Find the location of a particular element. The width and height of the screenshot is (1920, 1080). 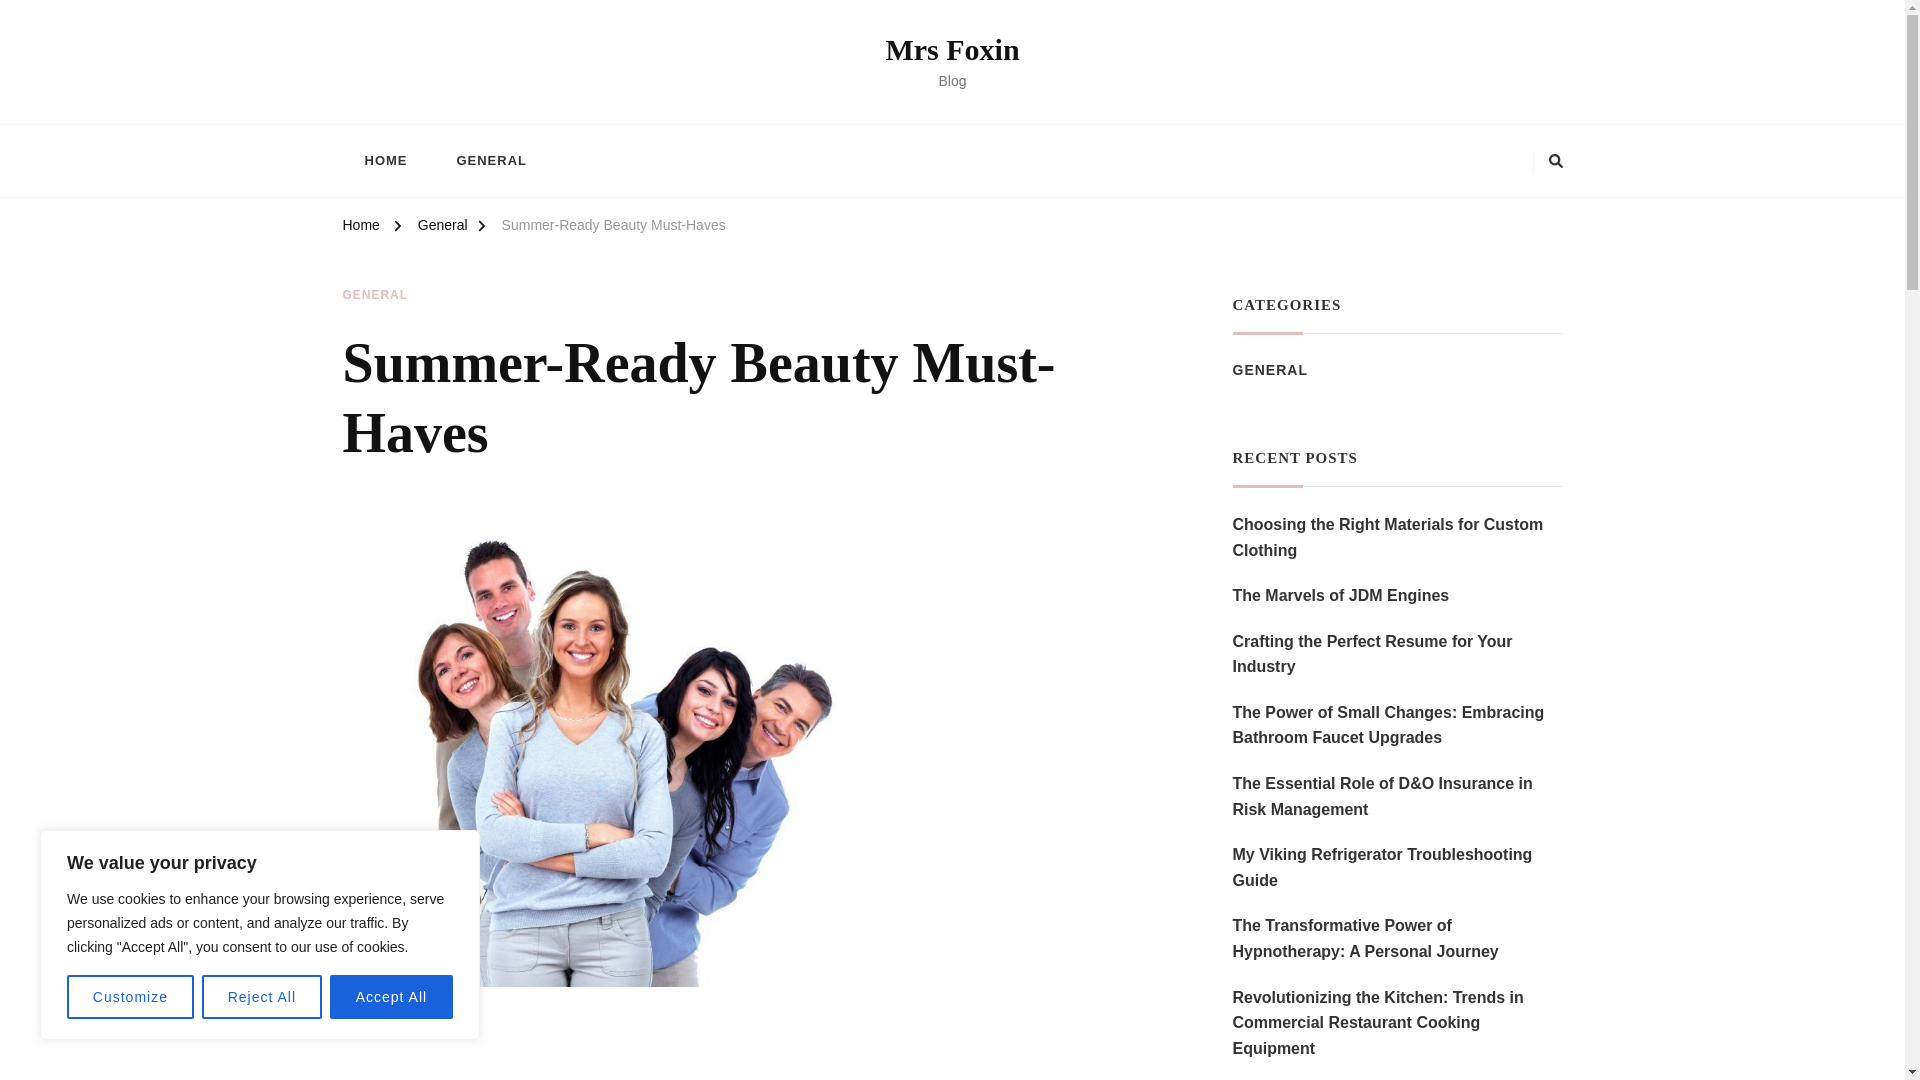

Customize is located at coordinates (130, 997).